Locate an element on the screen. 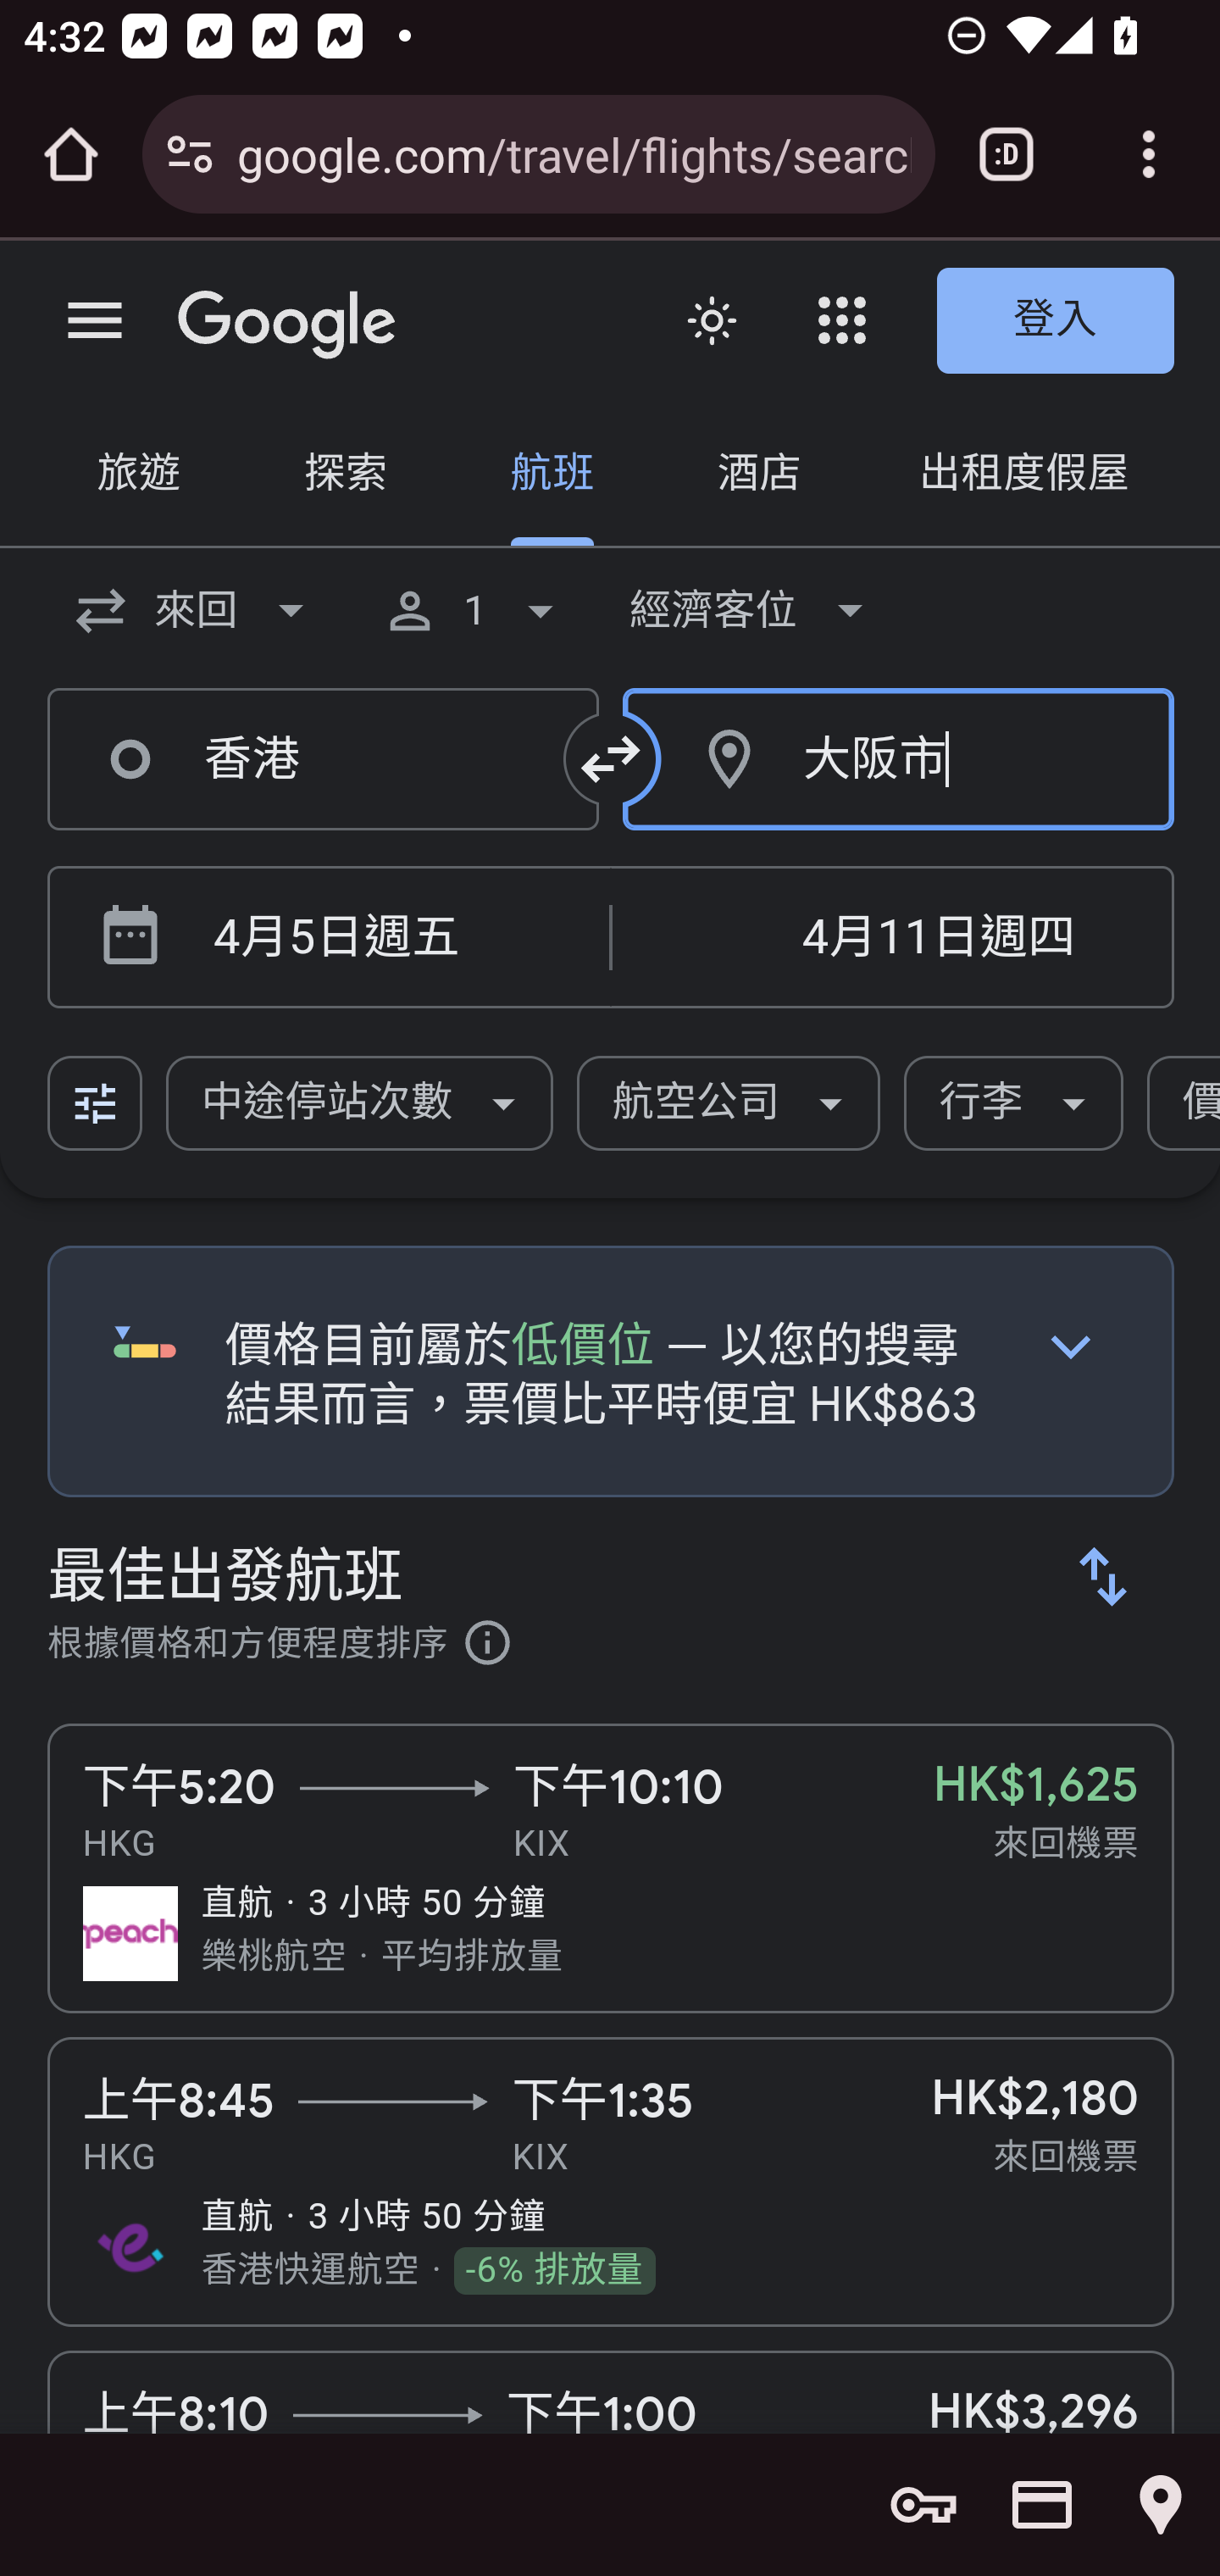  登入 is located at coordinates (1056, 322).